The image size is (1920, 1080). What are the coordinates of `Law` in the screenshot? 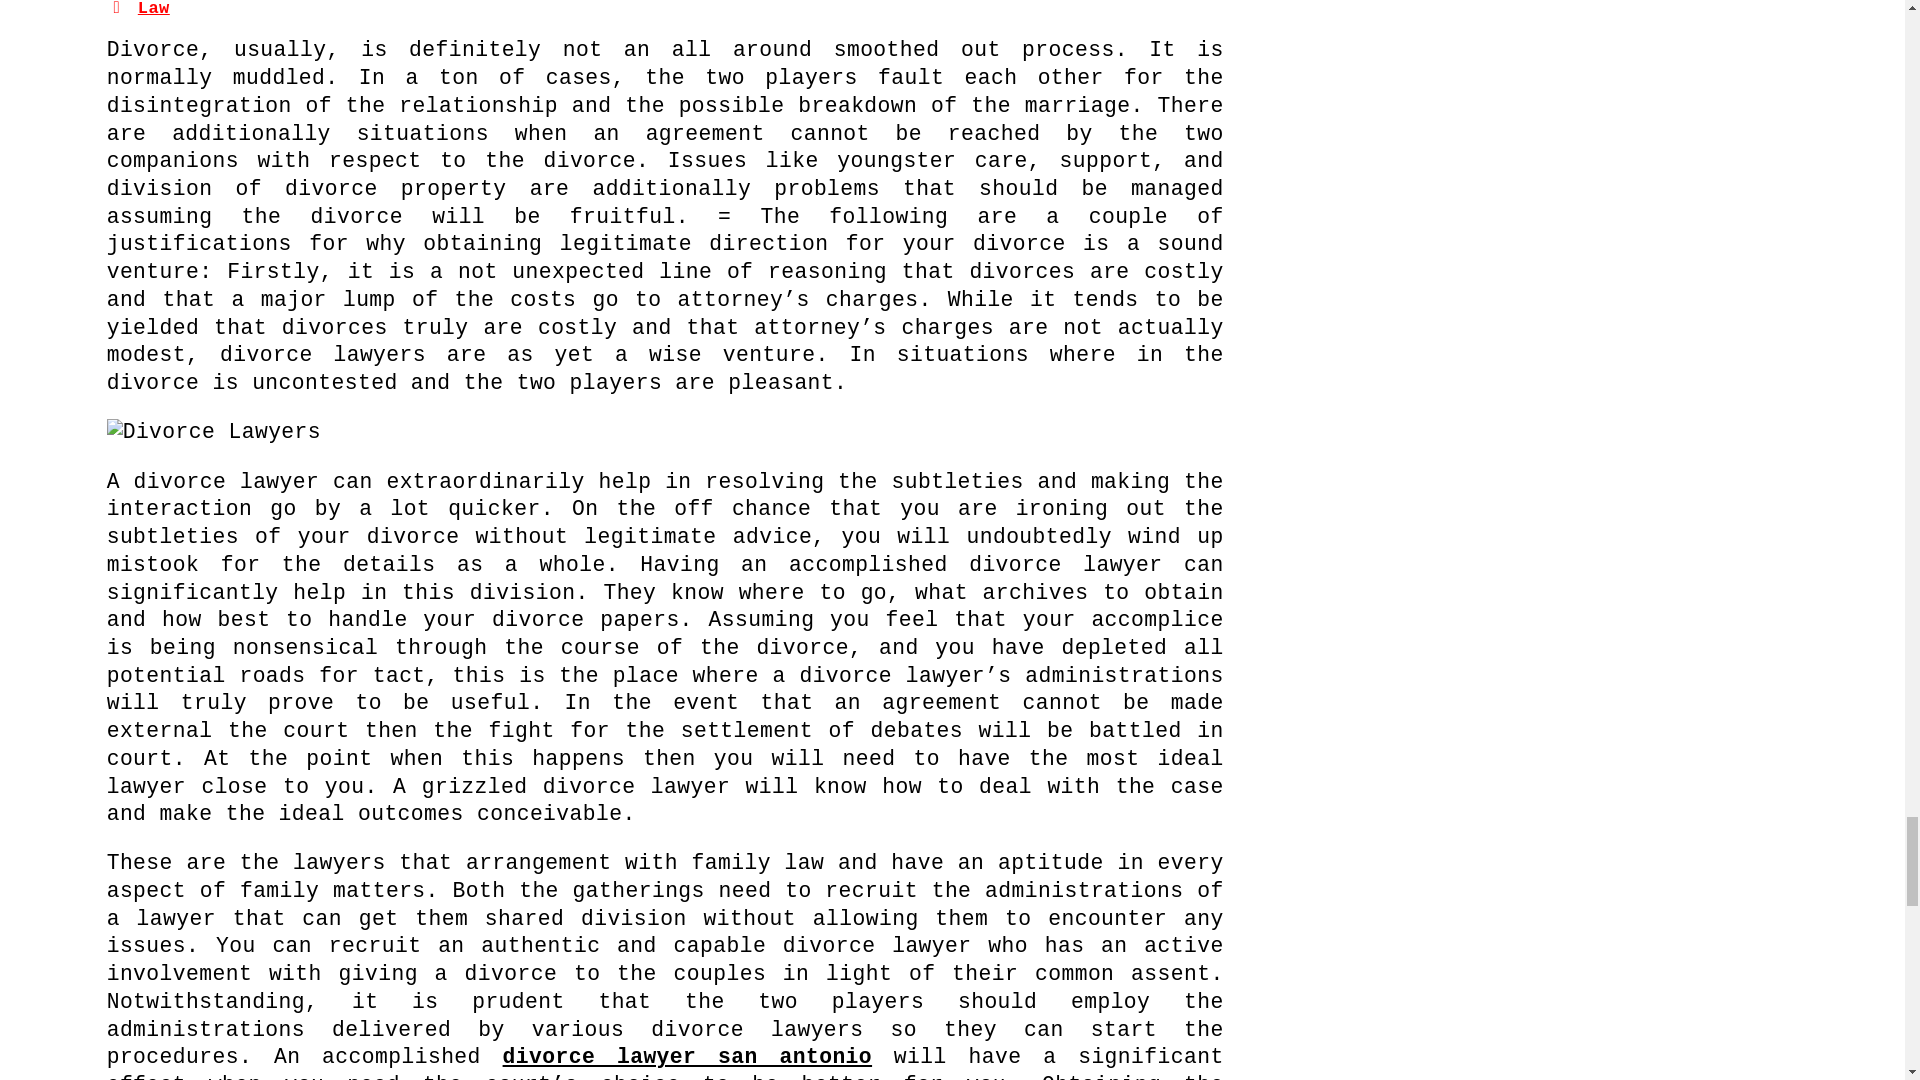 It's located at (154, 9).